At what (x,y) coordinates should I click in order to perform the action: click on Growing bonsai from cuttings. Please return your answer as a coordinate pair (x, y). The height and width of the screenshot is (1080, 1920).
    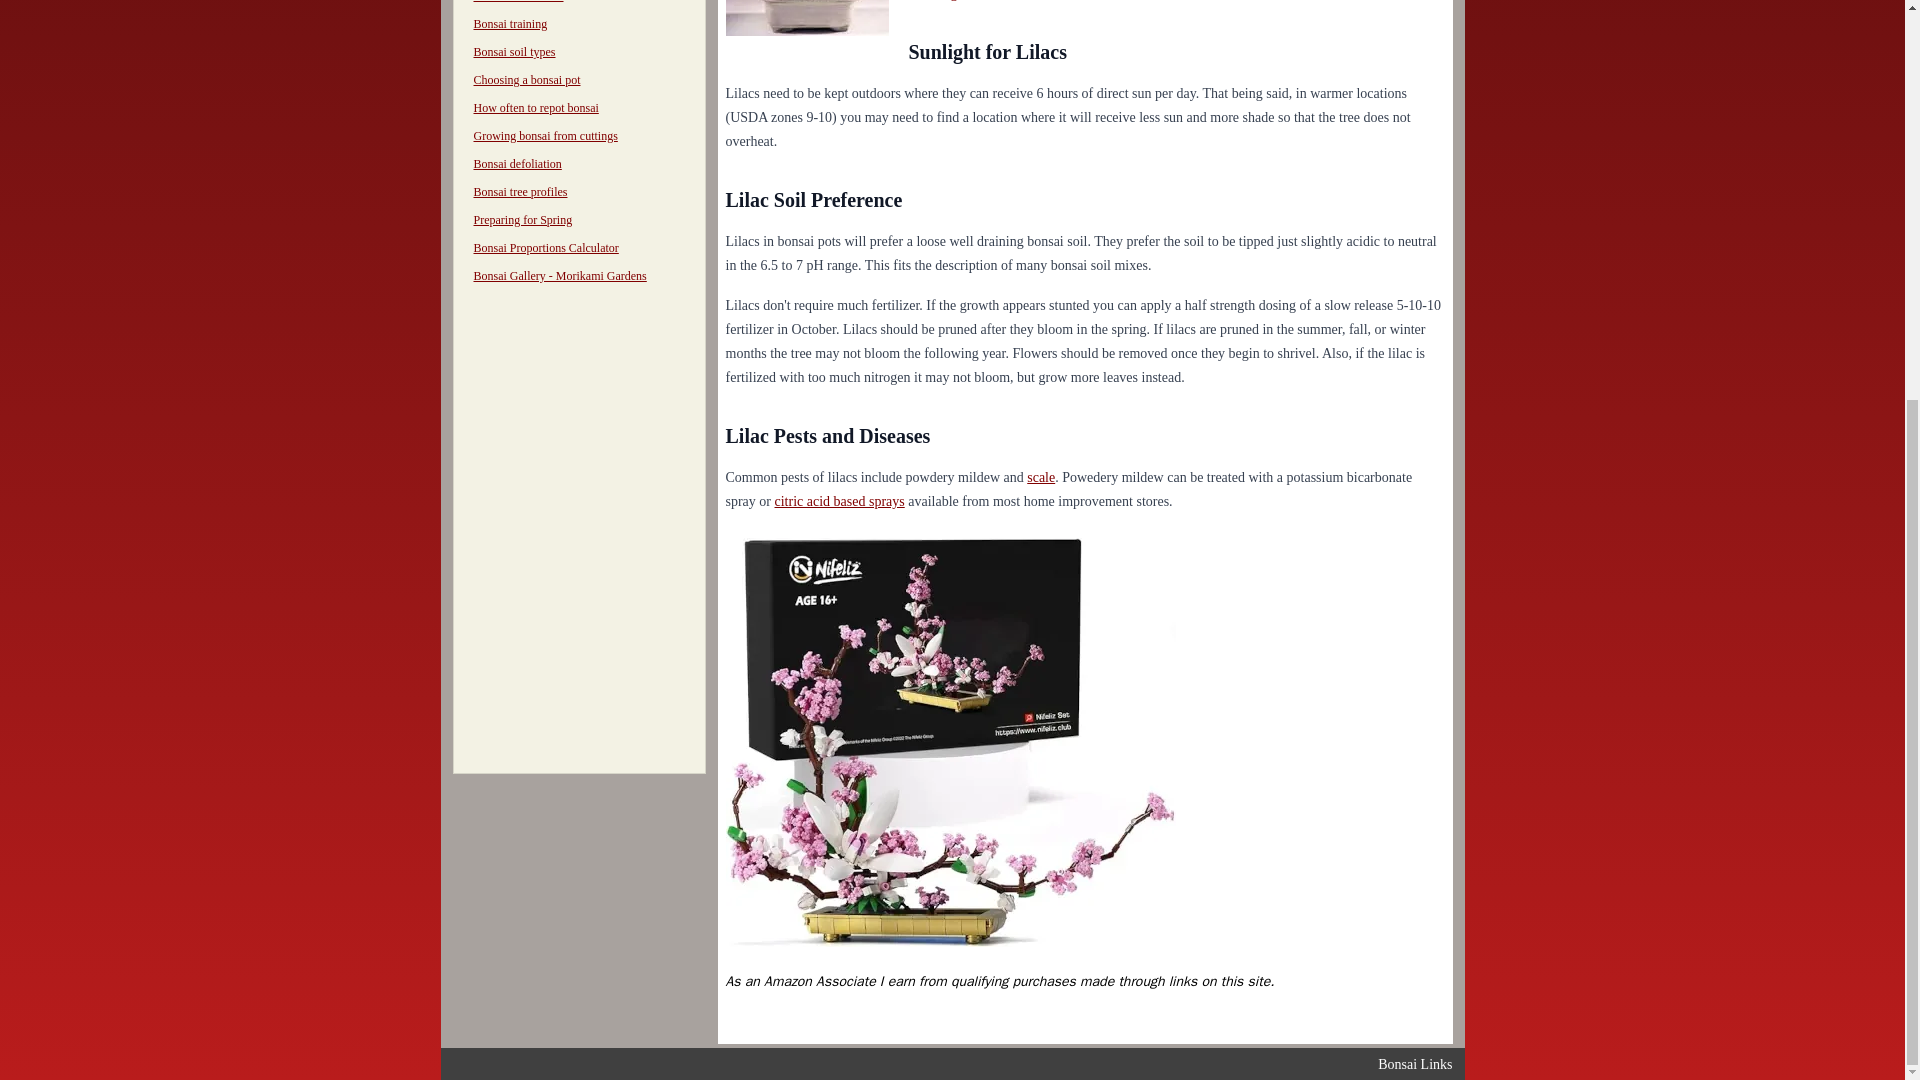
    Looking at the image, I should click on (546, 135).